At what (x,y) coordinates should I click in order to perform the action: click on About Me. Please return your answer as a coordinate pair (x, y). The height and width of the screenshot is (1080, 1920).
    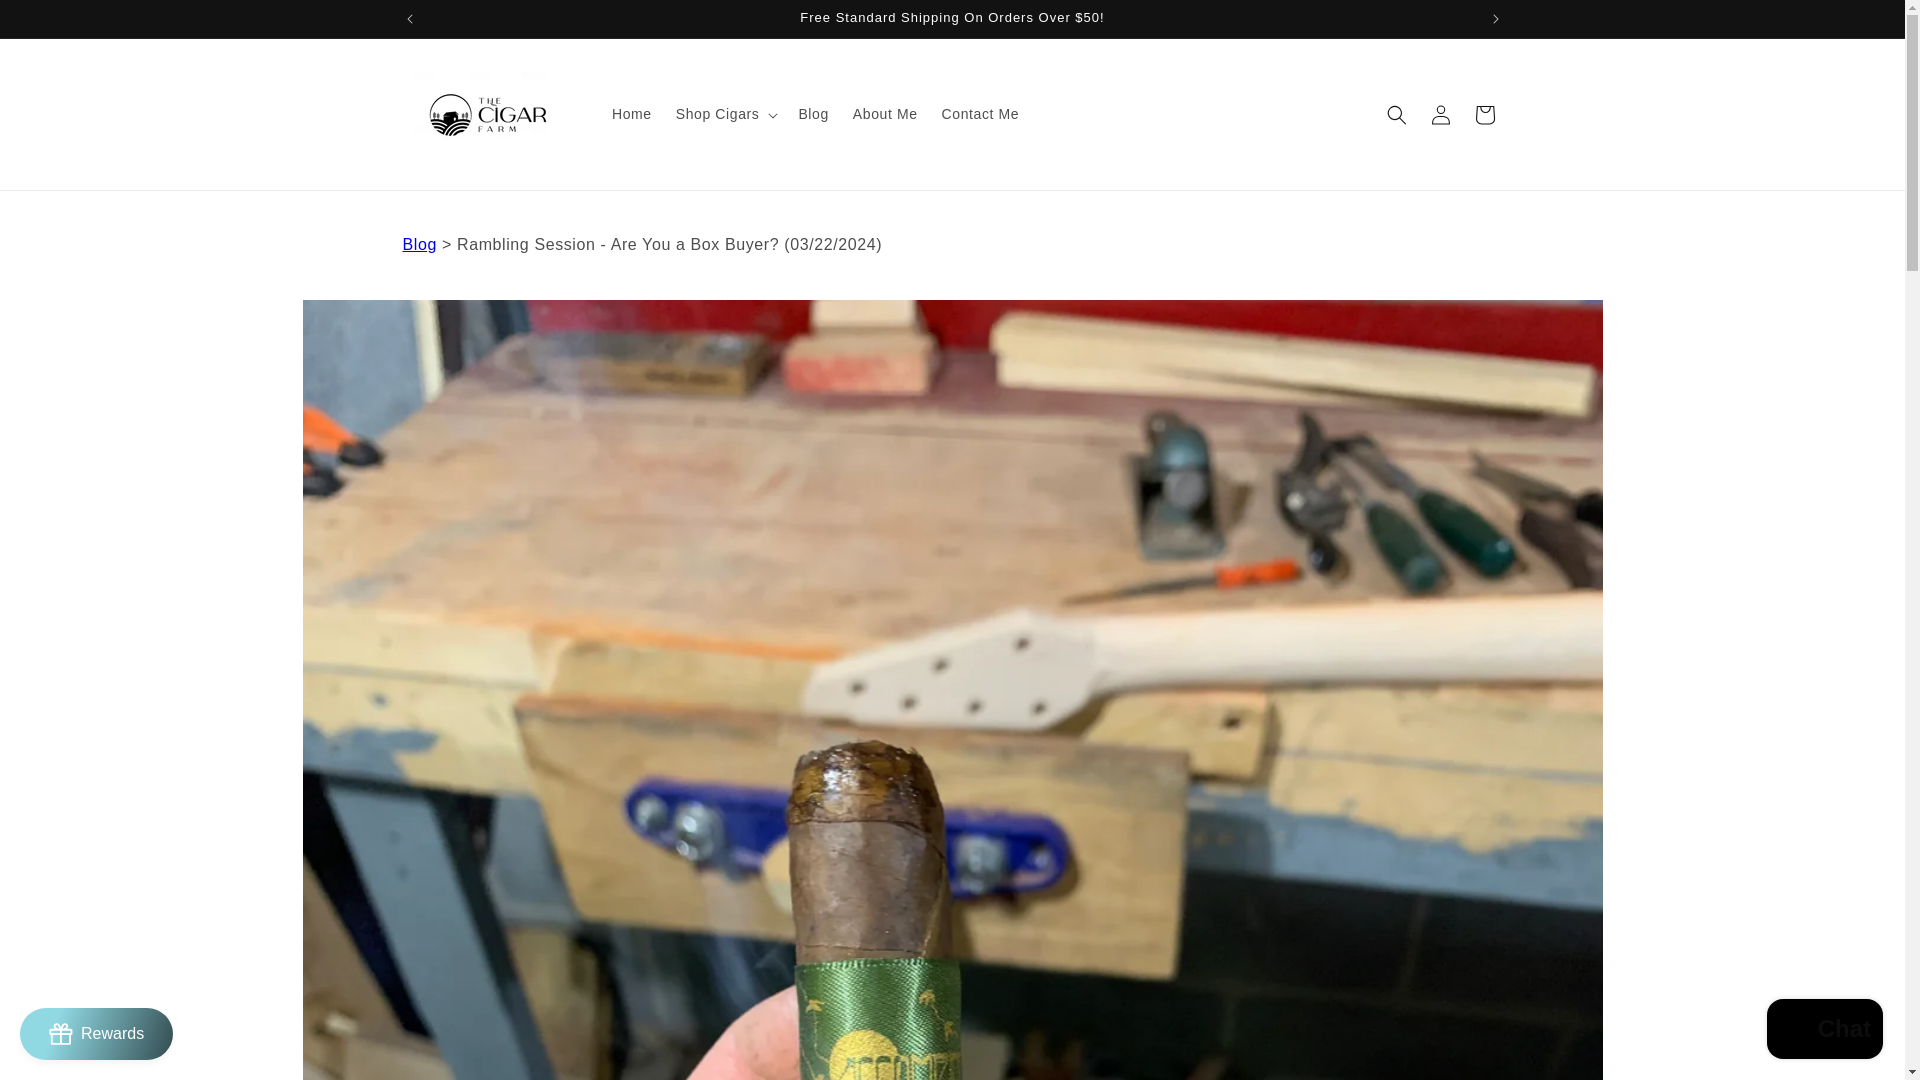
    Looking at the image, I should click on (884, 114).